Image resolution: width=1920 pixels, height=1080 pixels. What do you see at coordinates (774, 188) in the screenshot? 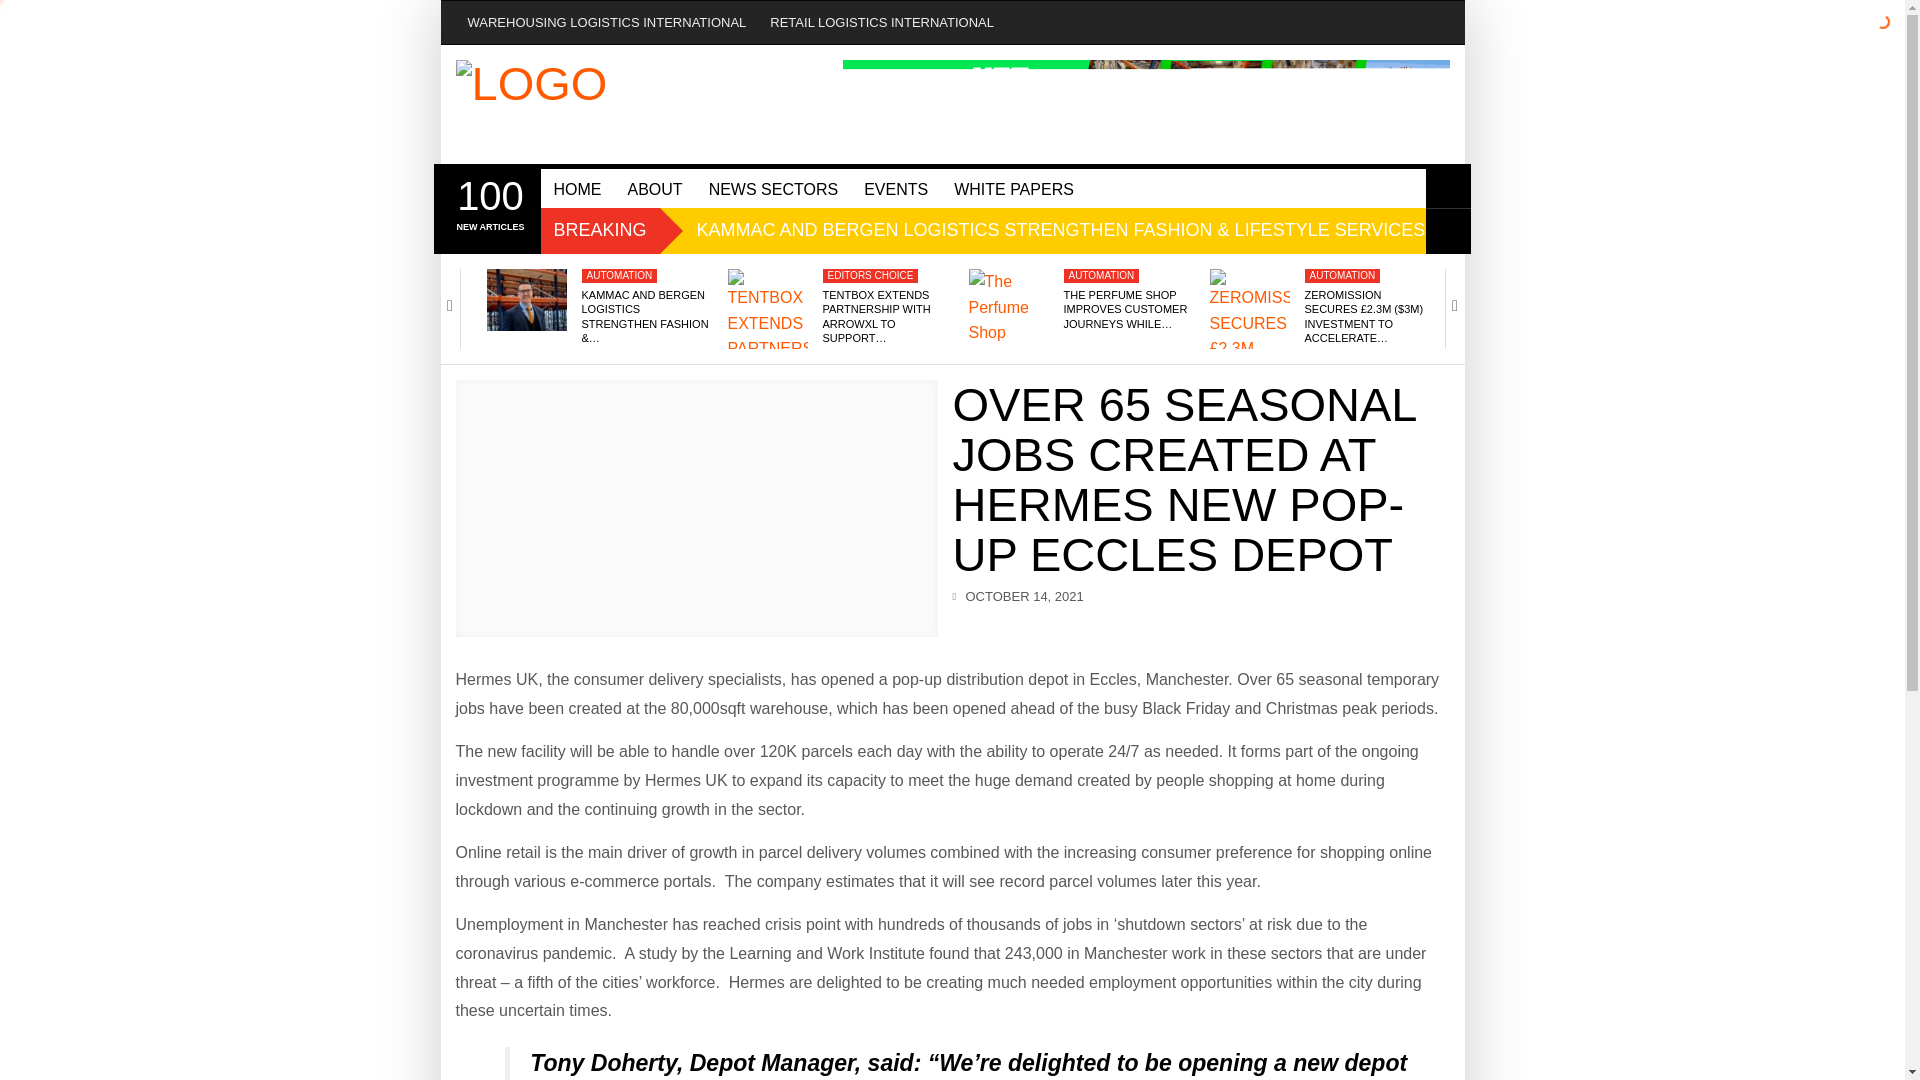
I see `NEWS SECTORS` at bounding box center [774, 188].